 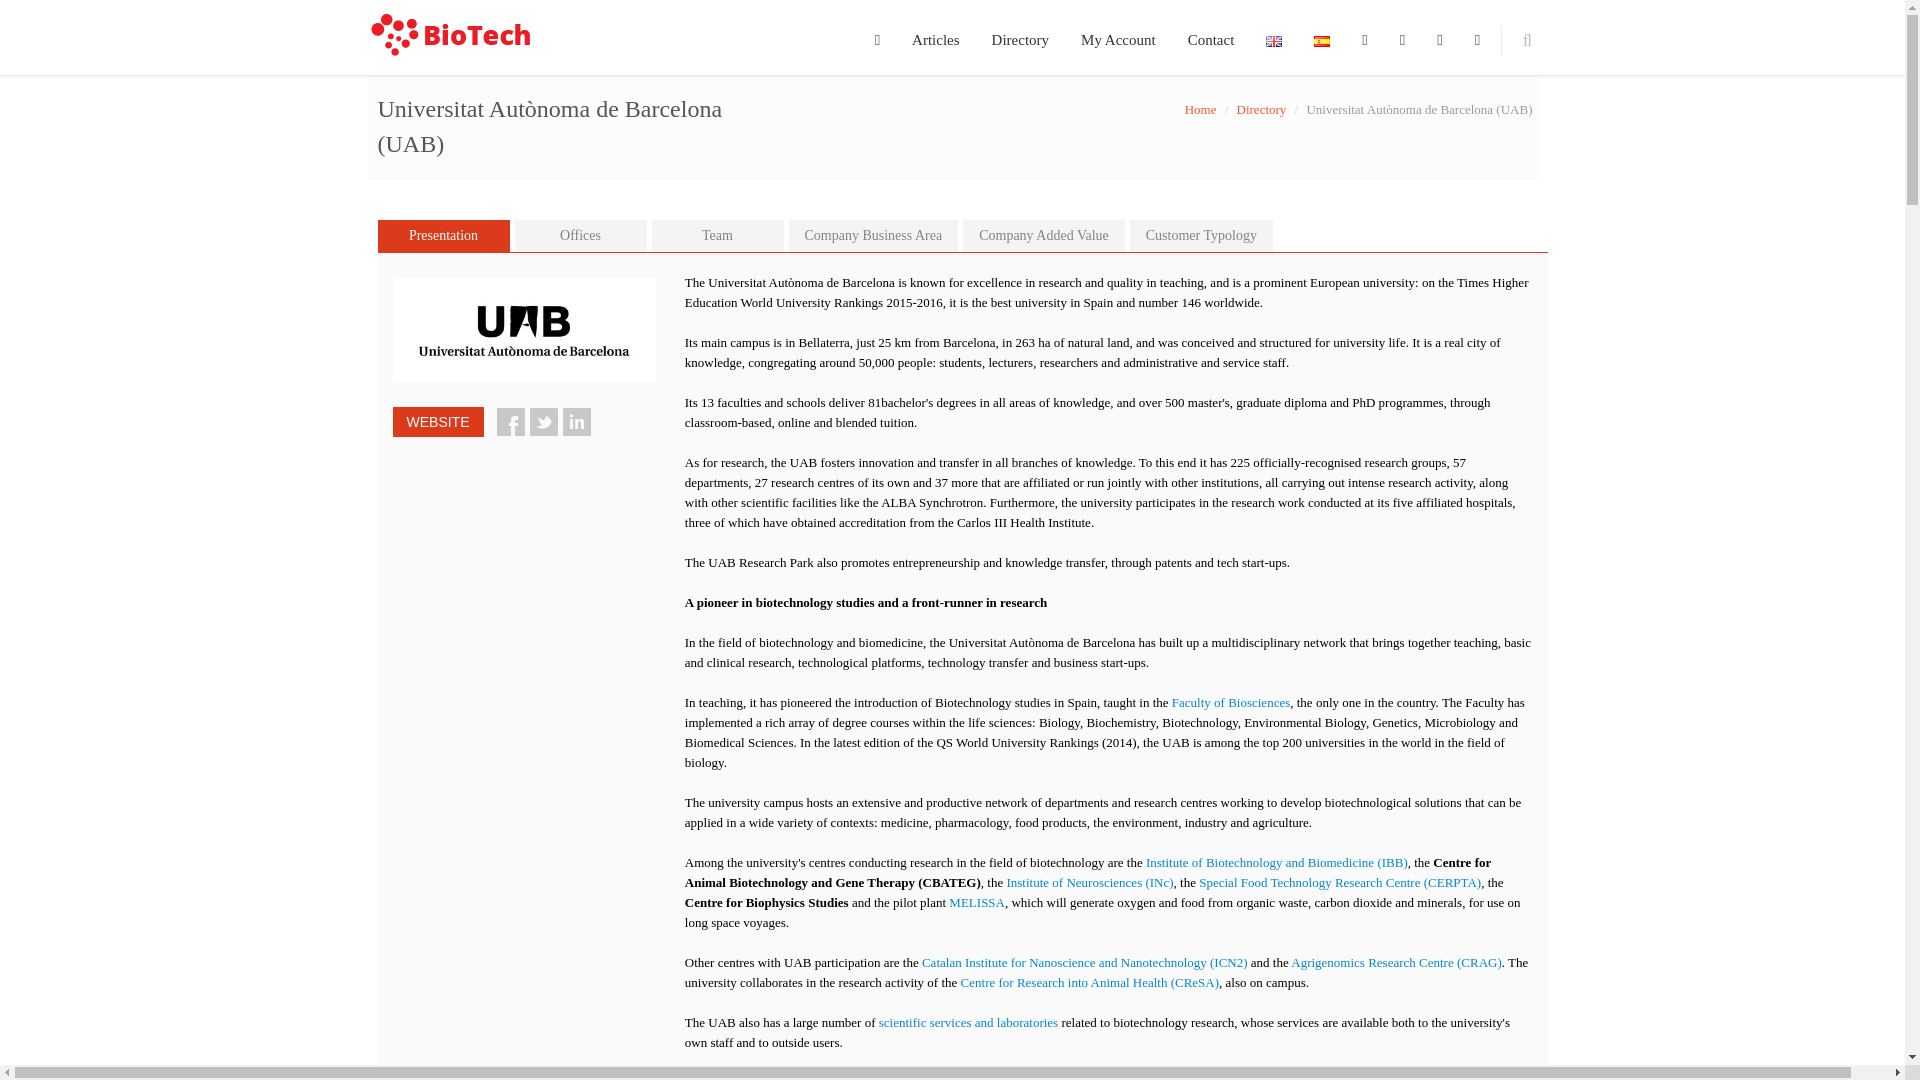 I want to click on Customer Typology, so click(x=1201, y=236).